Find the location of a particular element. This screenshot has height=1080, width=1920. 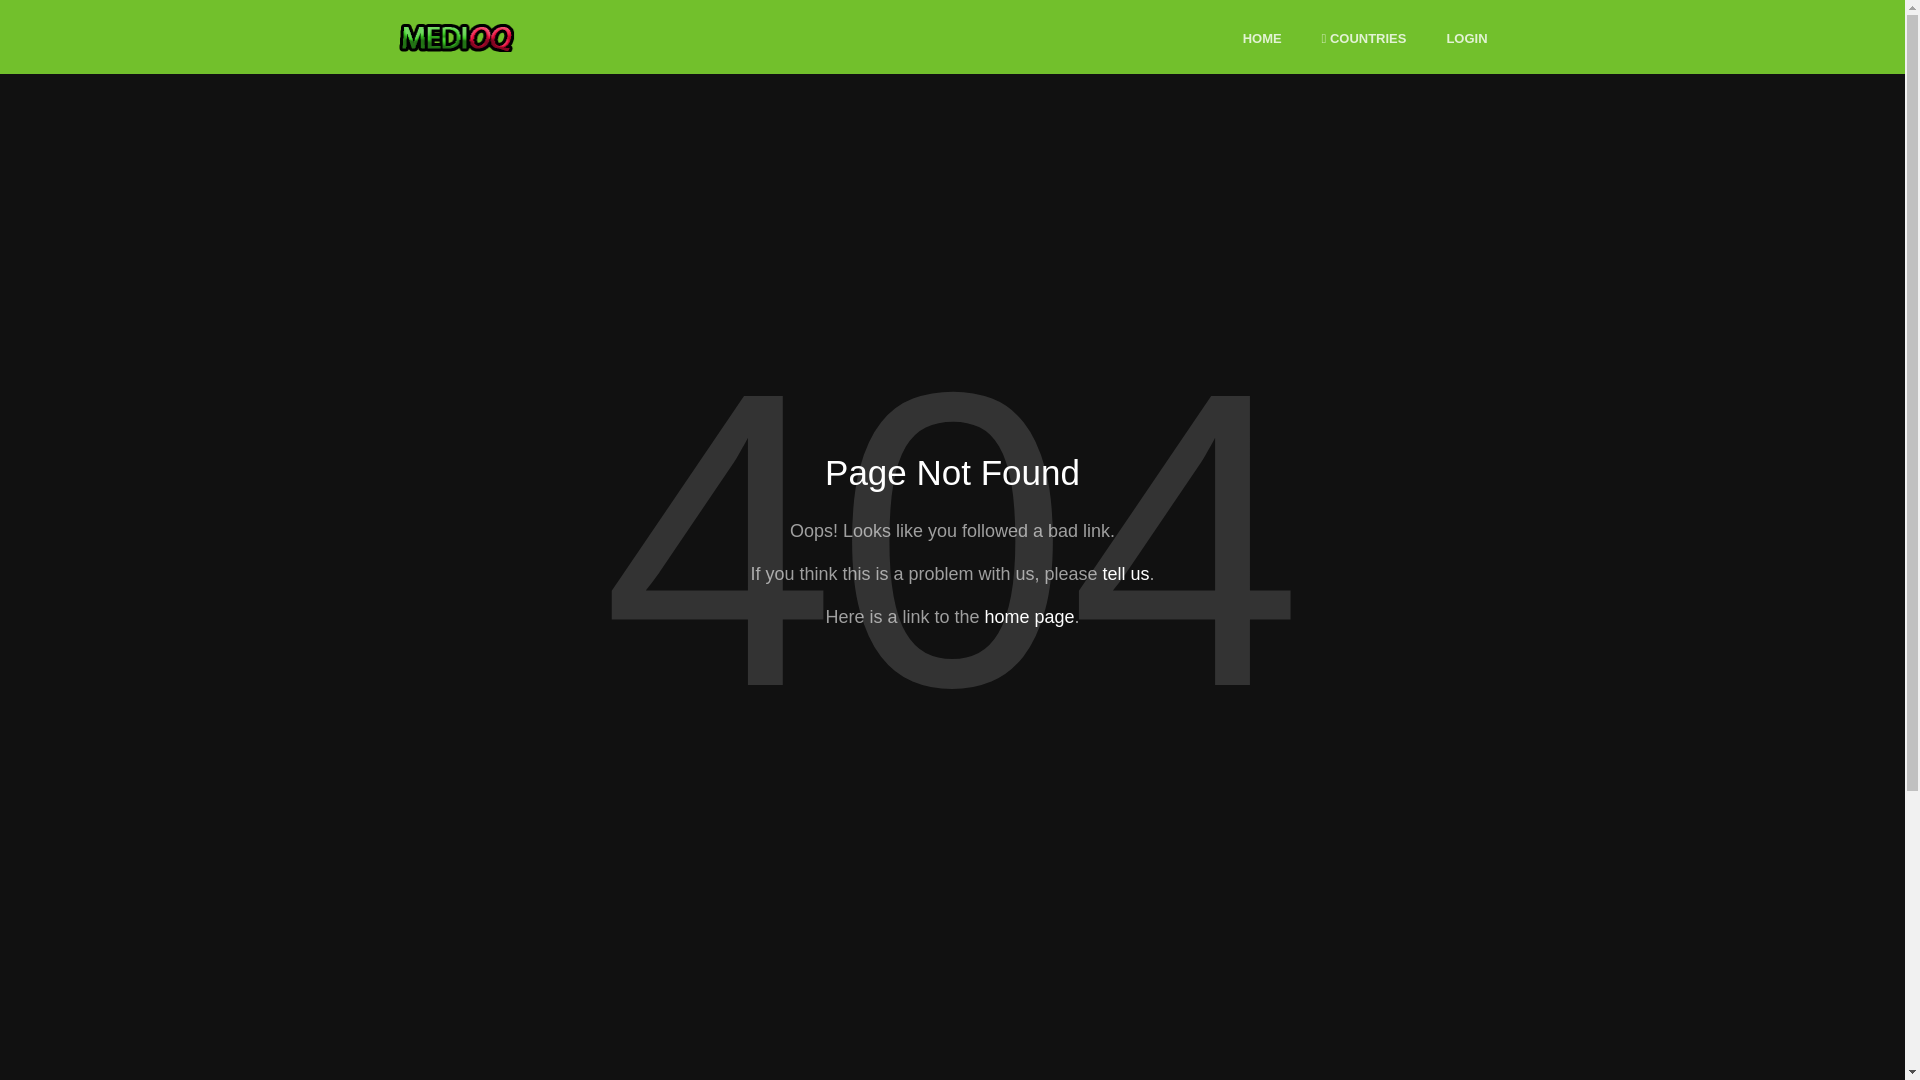

home page is located at coordinates (1028, 616).